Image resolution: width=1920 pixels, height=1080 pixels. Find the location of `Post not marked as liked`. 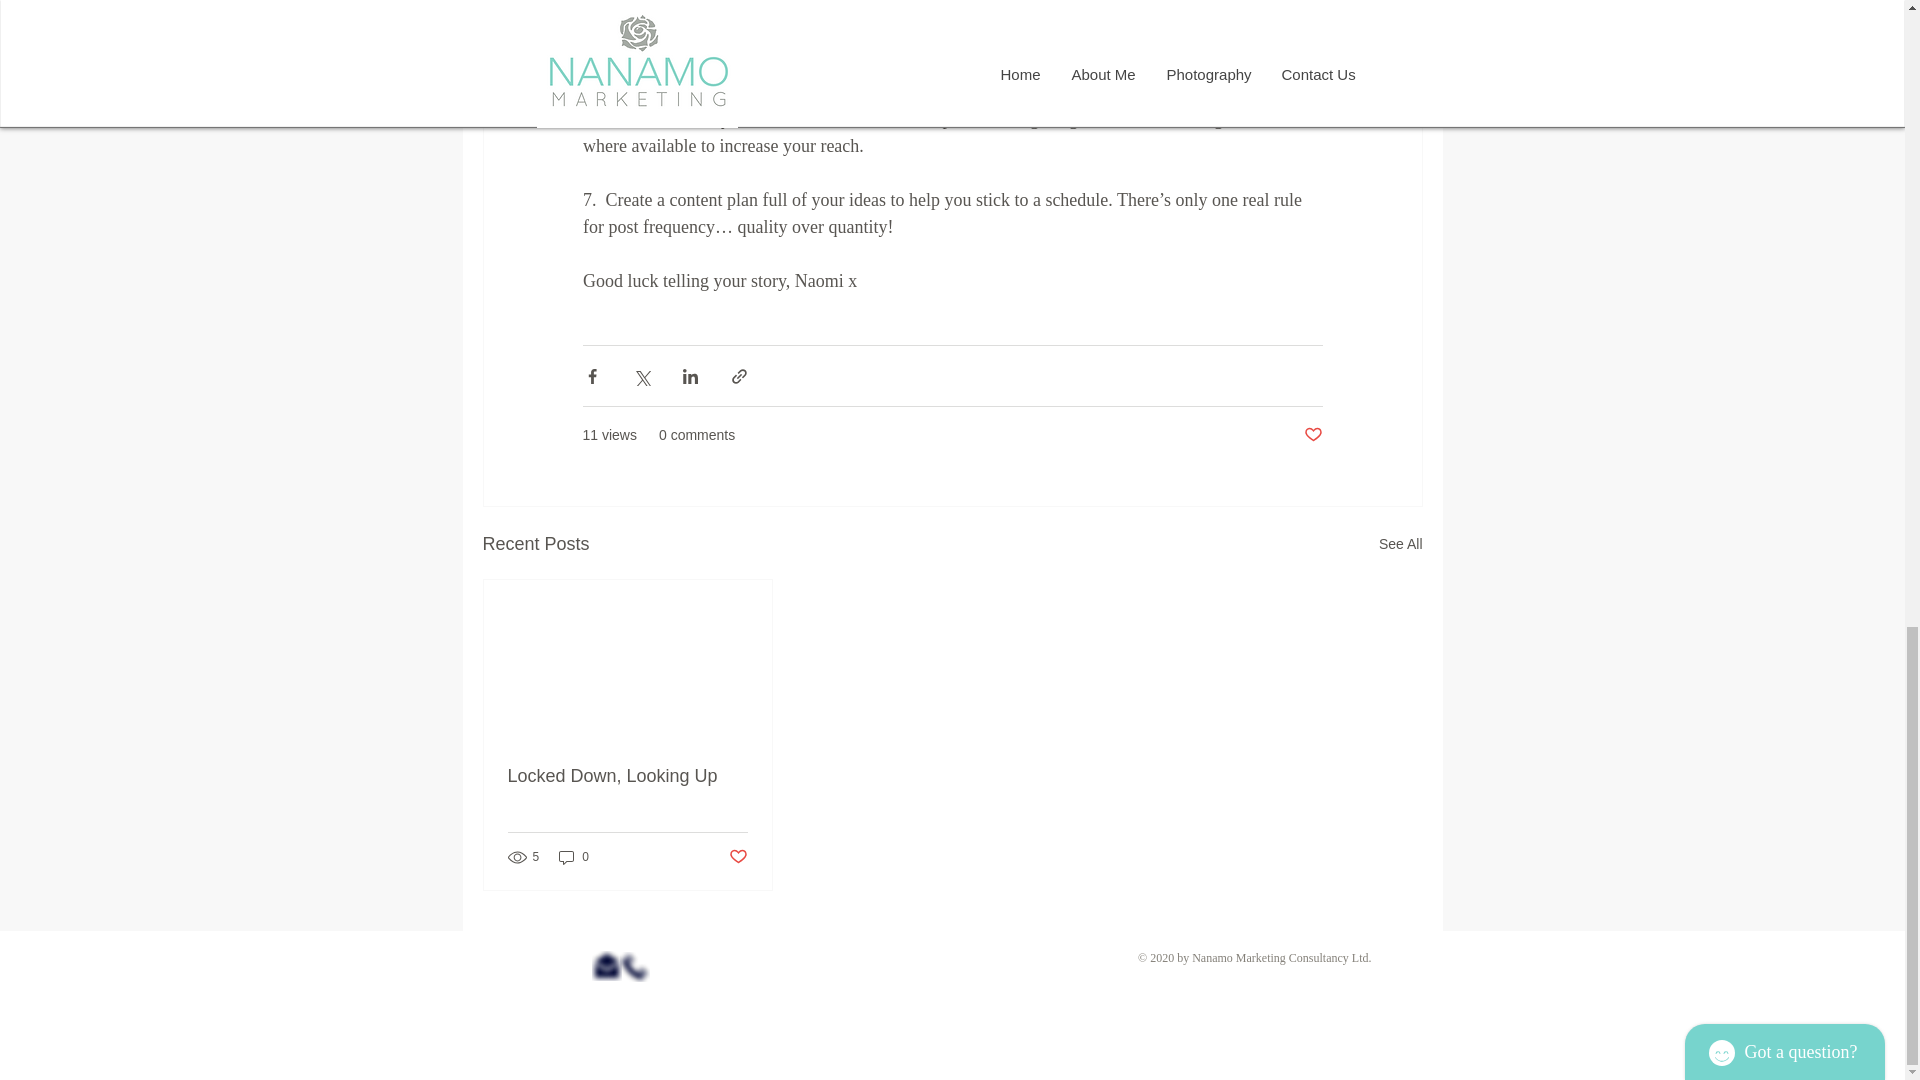

Post not marked as liked is located at coordinates (1312, 436).